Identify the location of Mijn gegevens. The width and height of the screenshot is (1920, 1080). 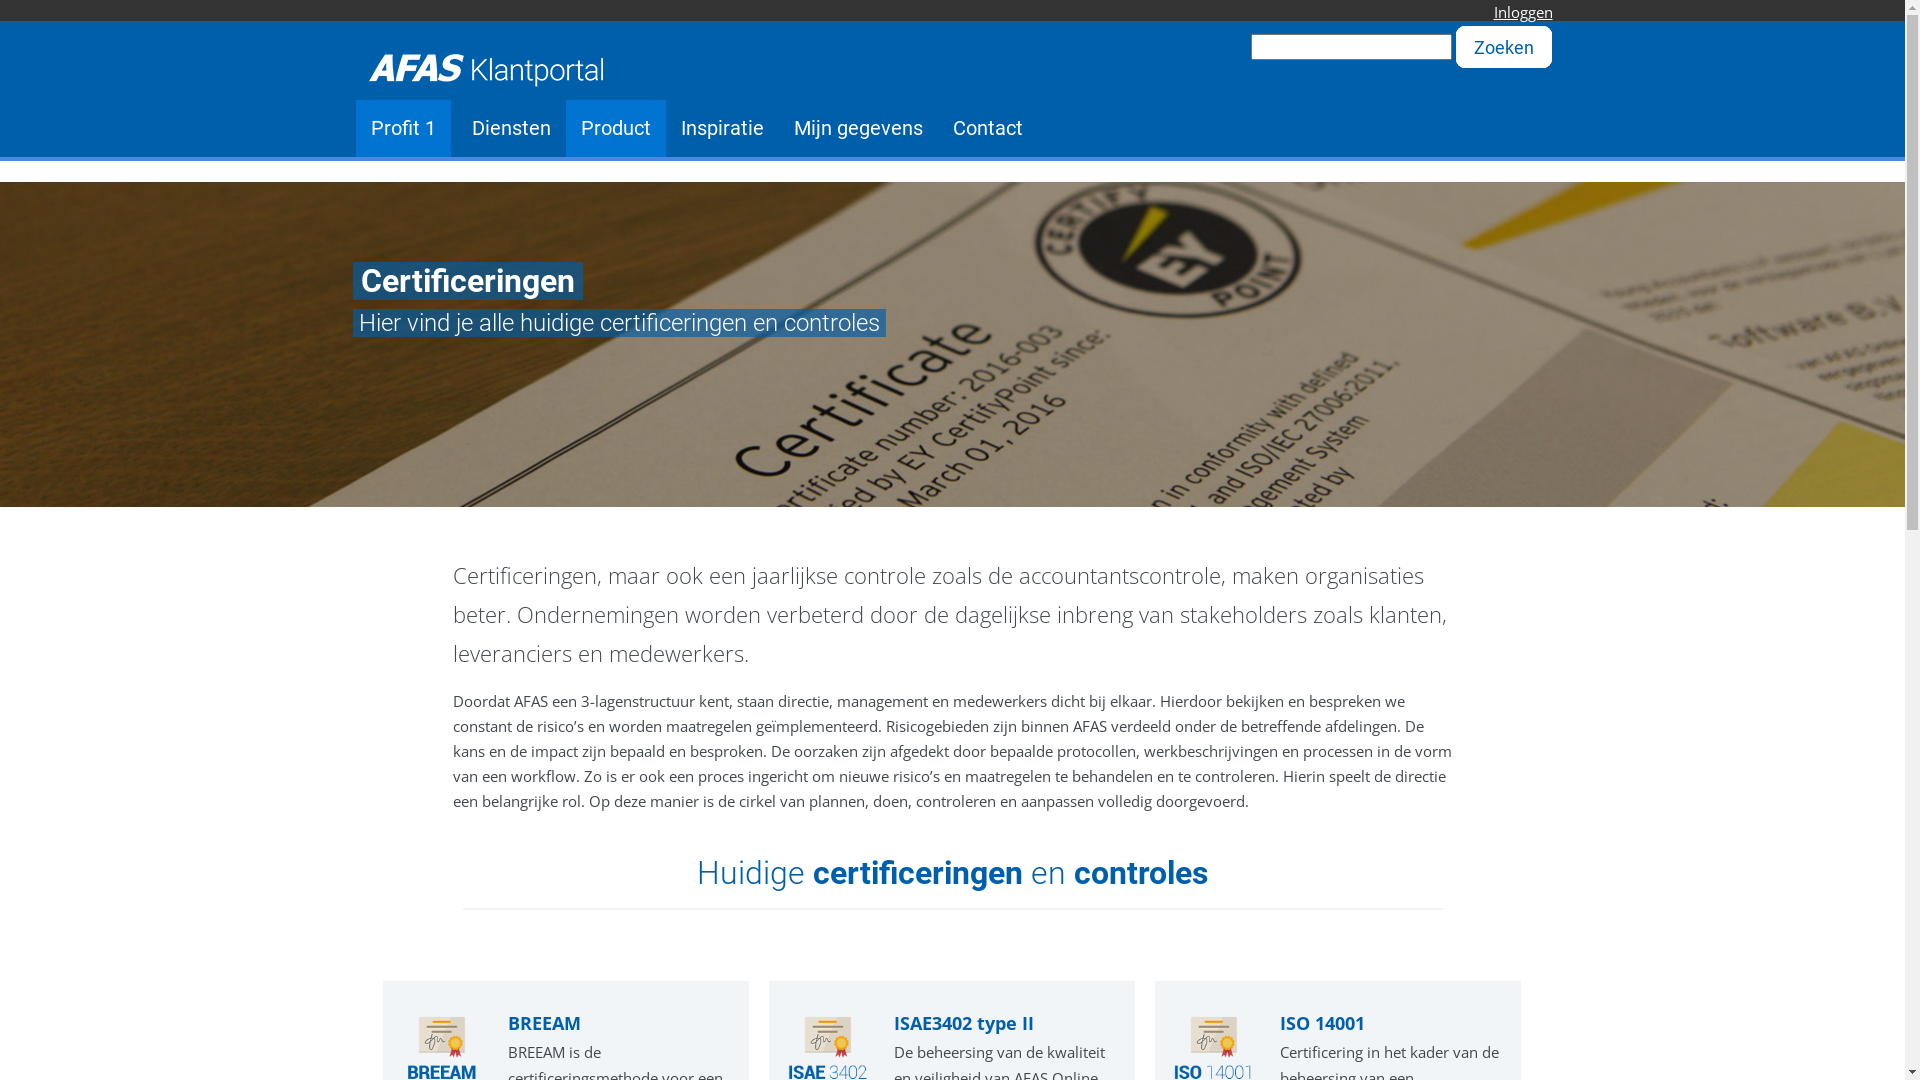
(858, 128).